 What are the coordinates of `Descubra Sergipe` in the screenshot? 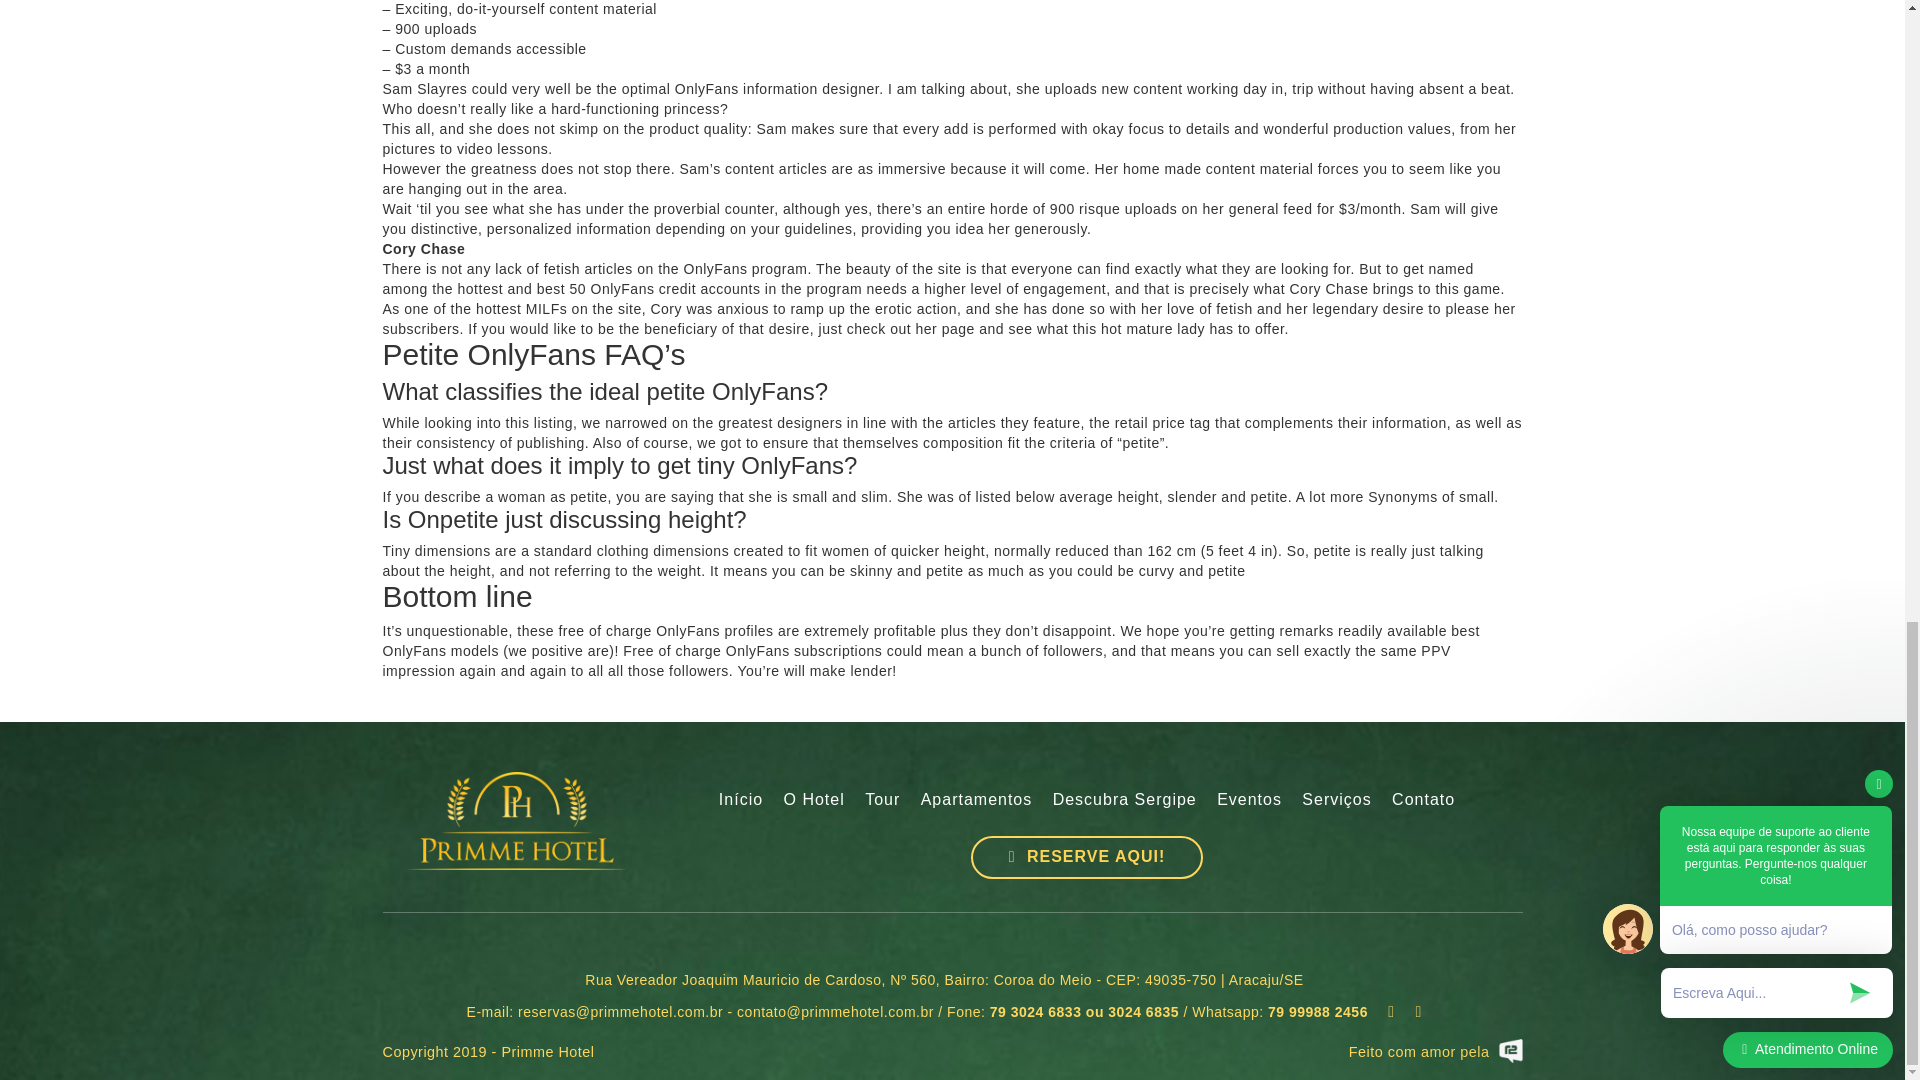 It's located at (1124, 800).